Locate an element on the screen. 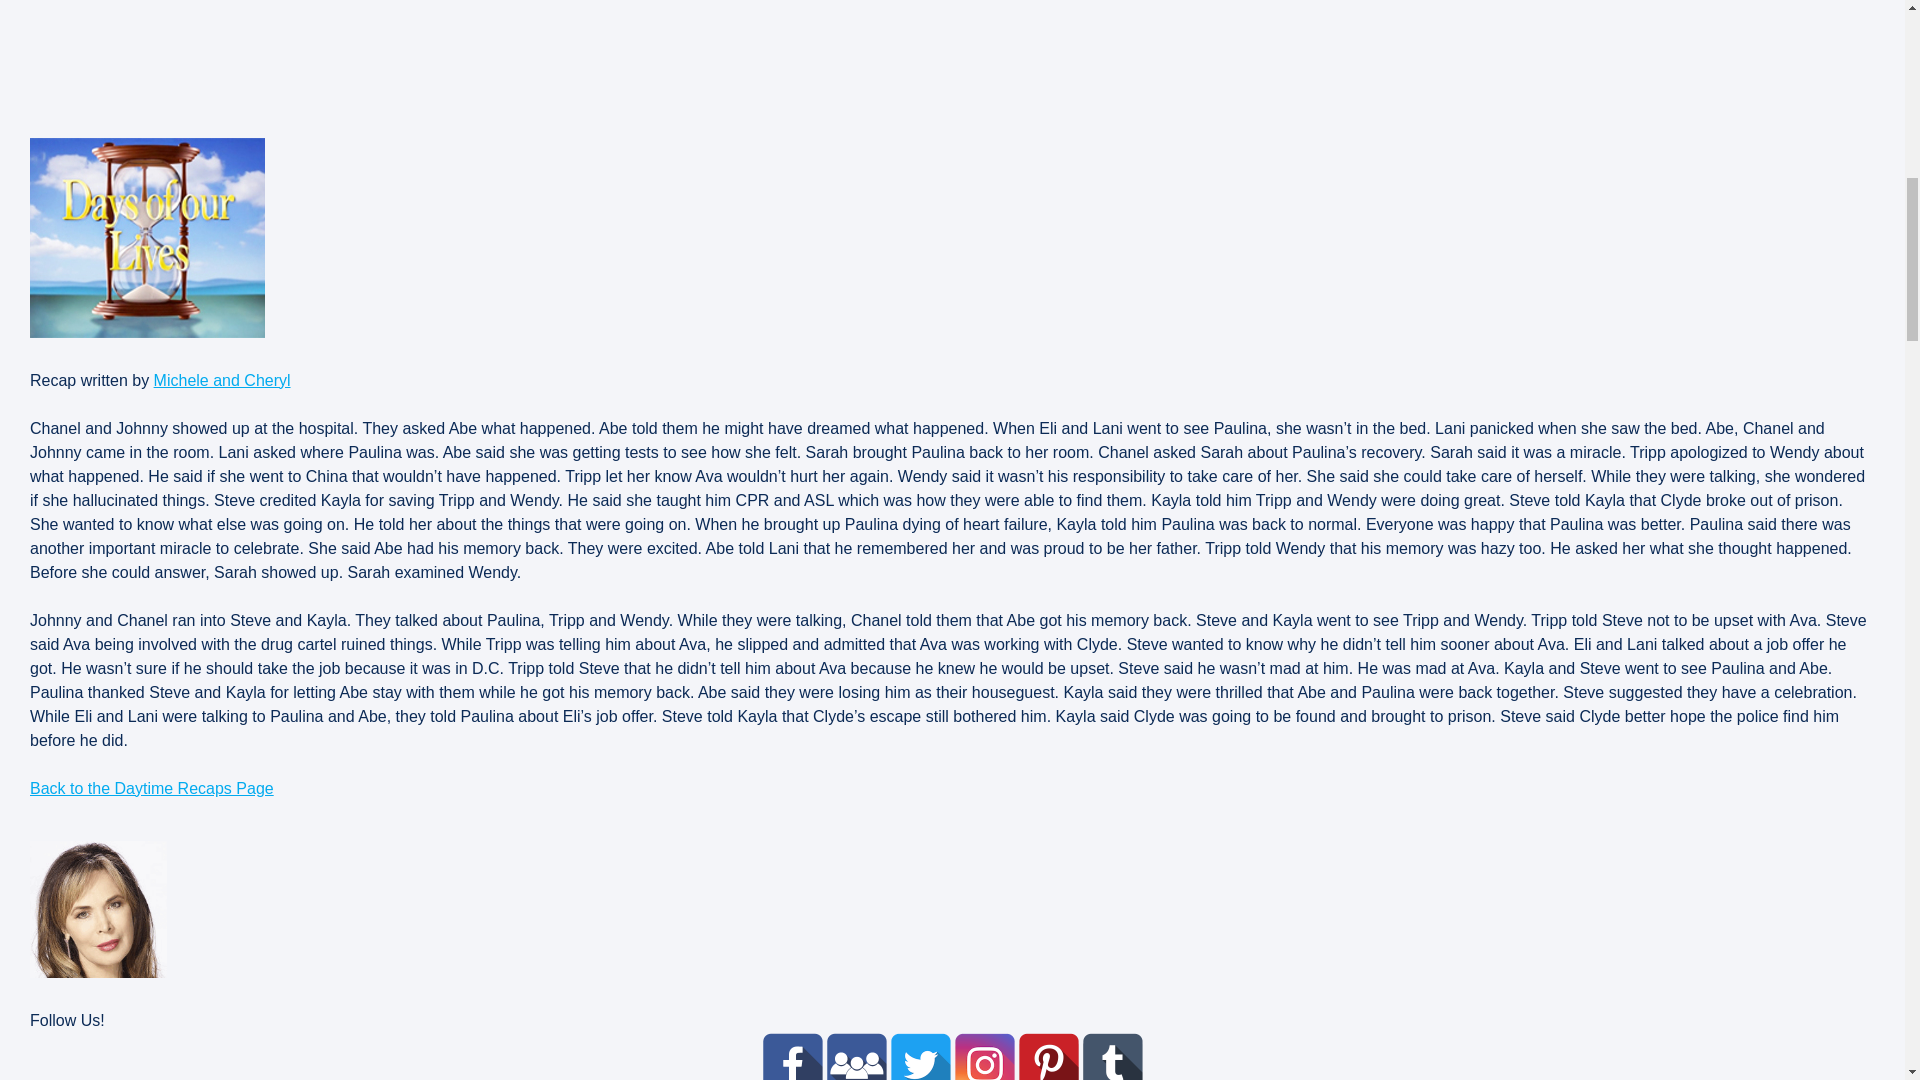 This screenshot has width=1920, height=1080. Advertisement is located at coordinates (630, 61).